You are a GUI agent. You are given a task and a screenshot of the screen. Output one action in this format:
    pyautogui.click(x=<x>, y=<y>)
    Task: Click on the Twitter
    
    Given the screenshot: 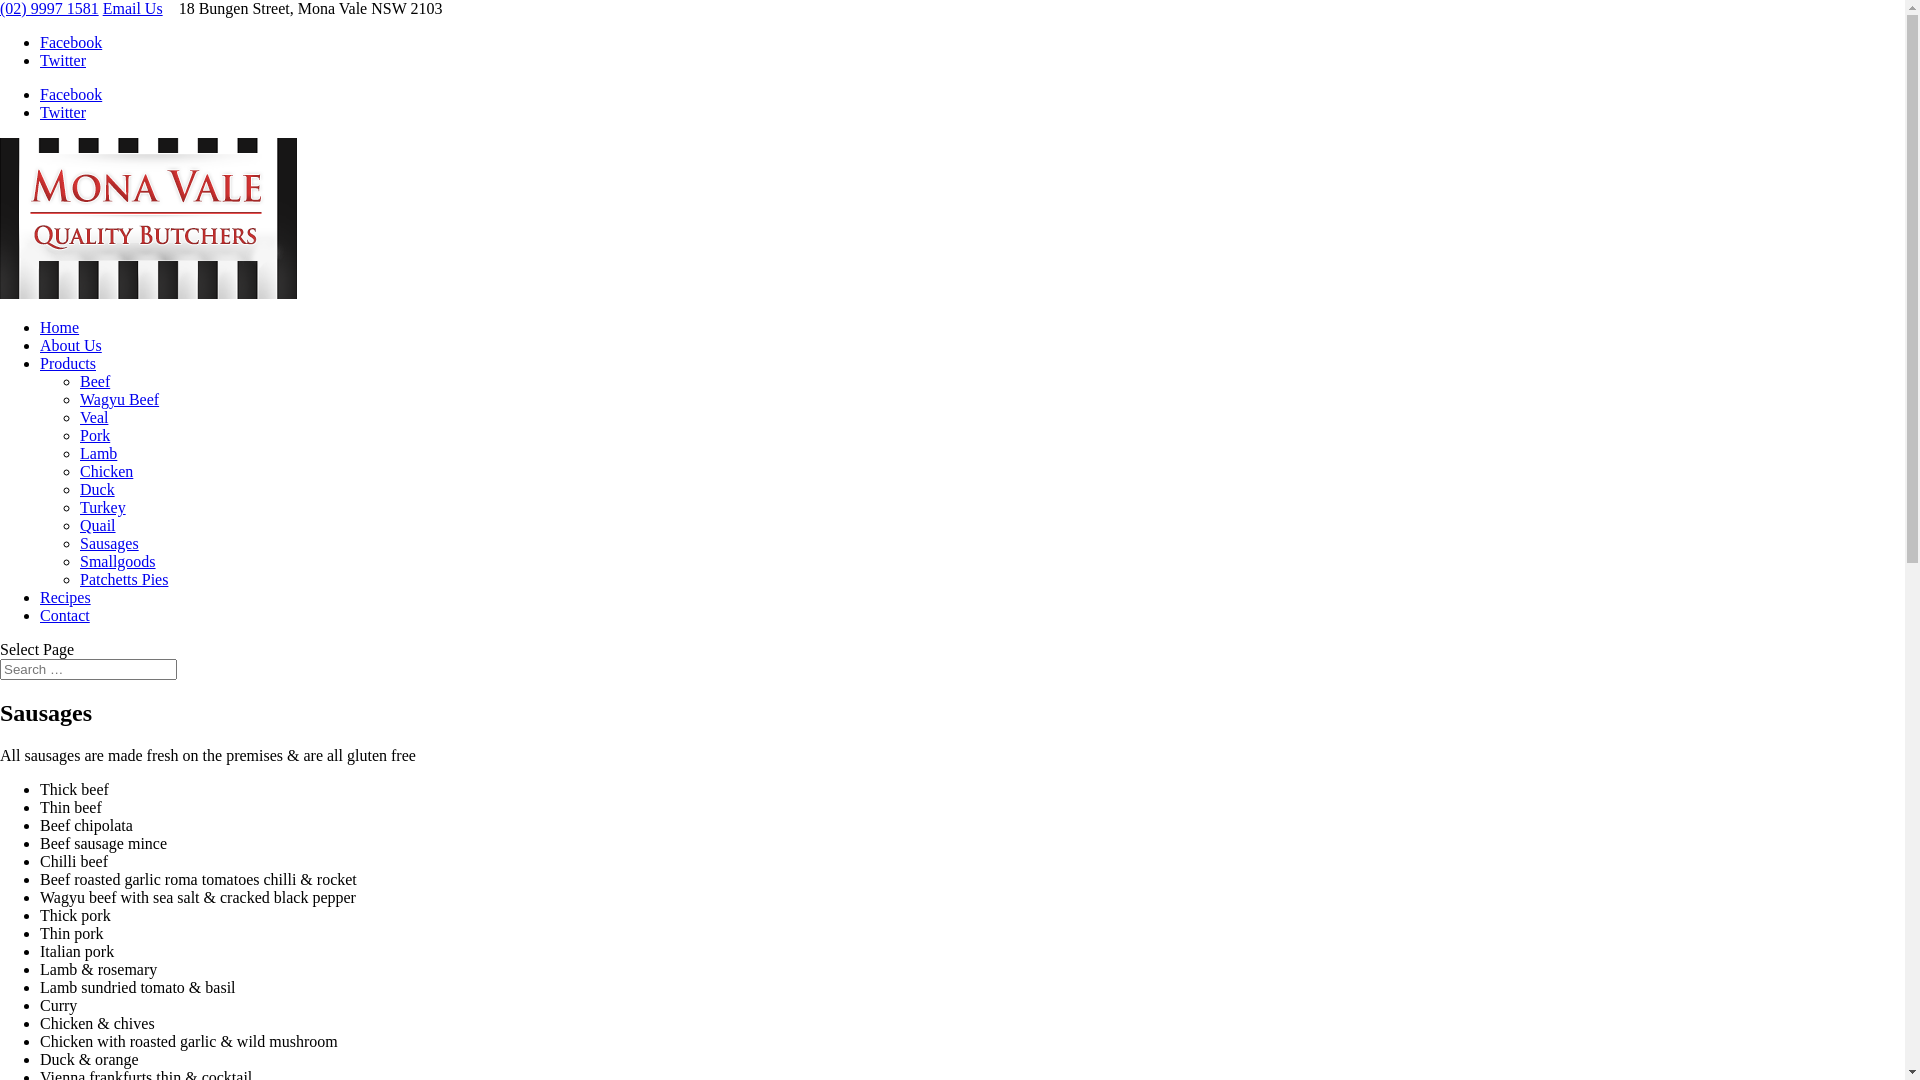 What is the action you would take?
    pyautogui.click(x=63, y=60)
    